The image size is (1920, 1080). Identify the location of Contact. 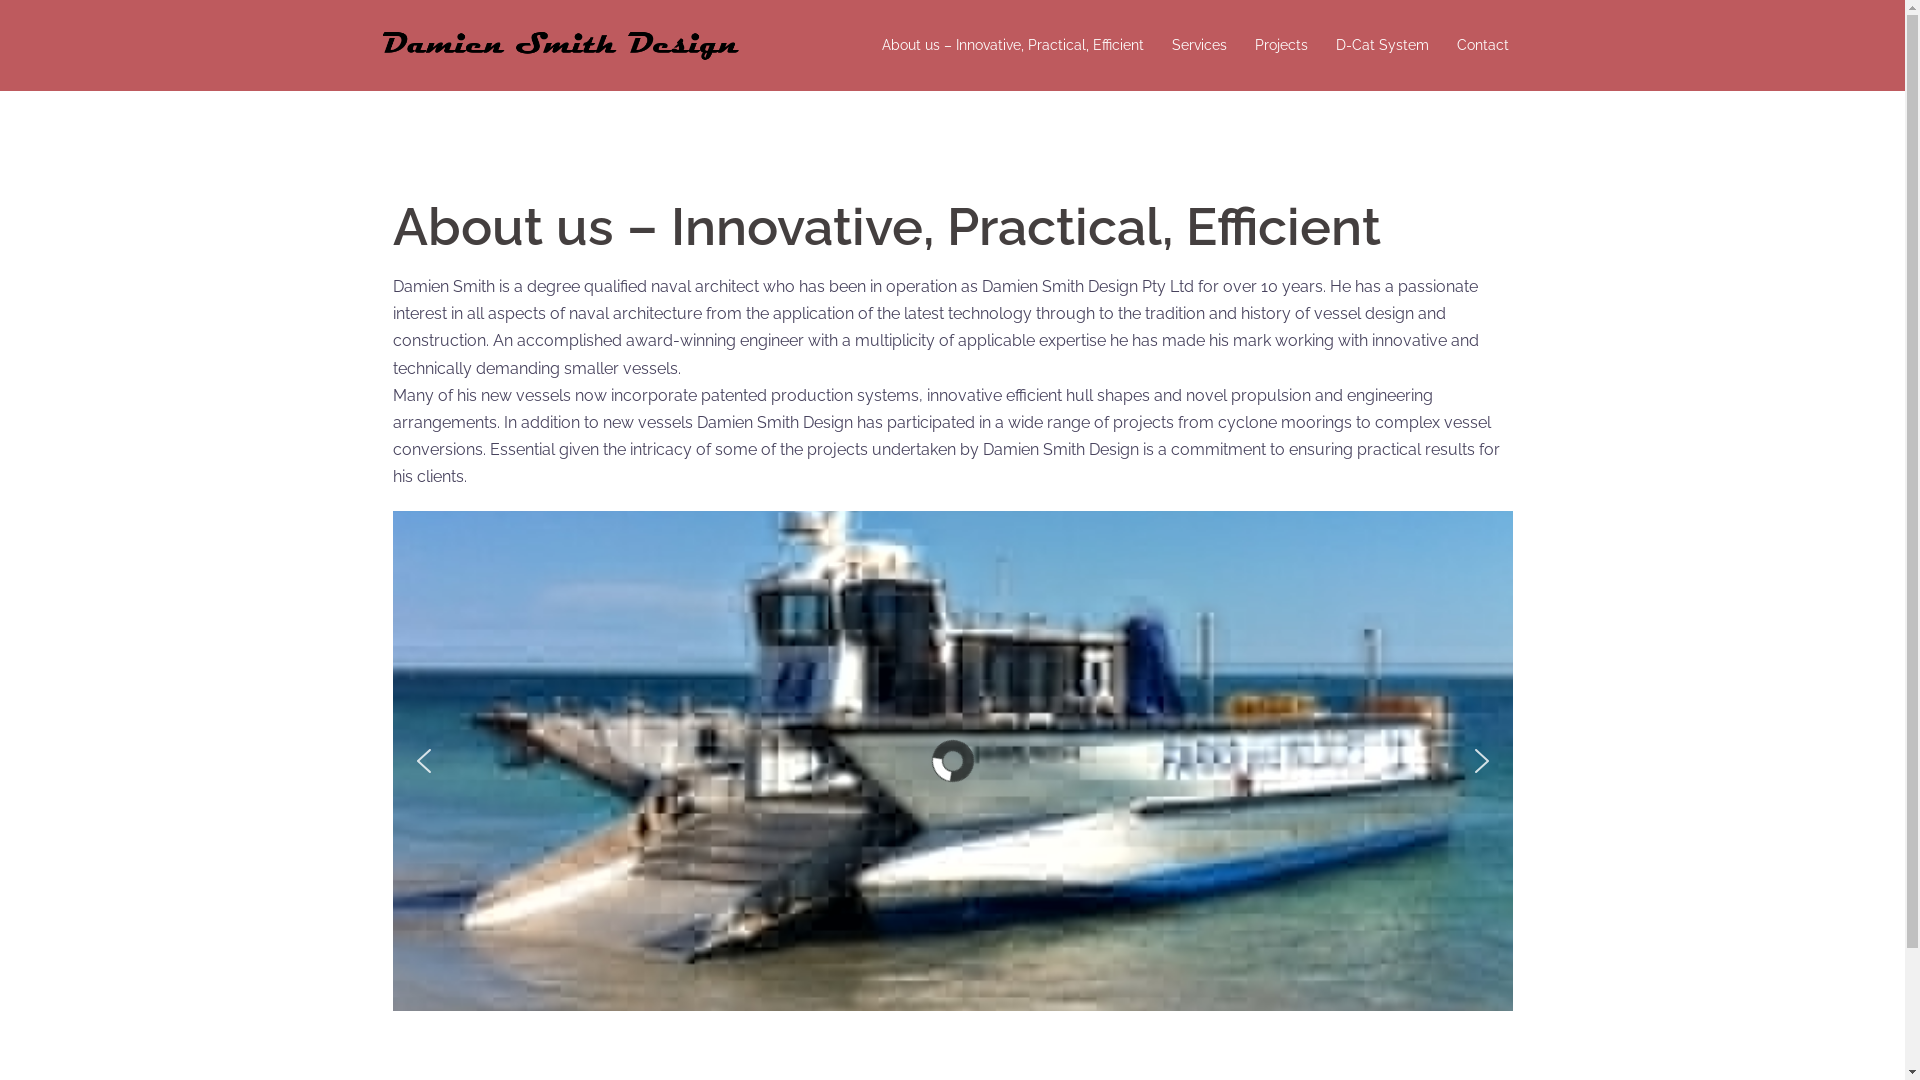
(1482, 46).